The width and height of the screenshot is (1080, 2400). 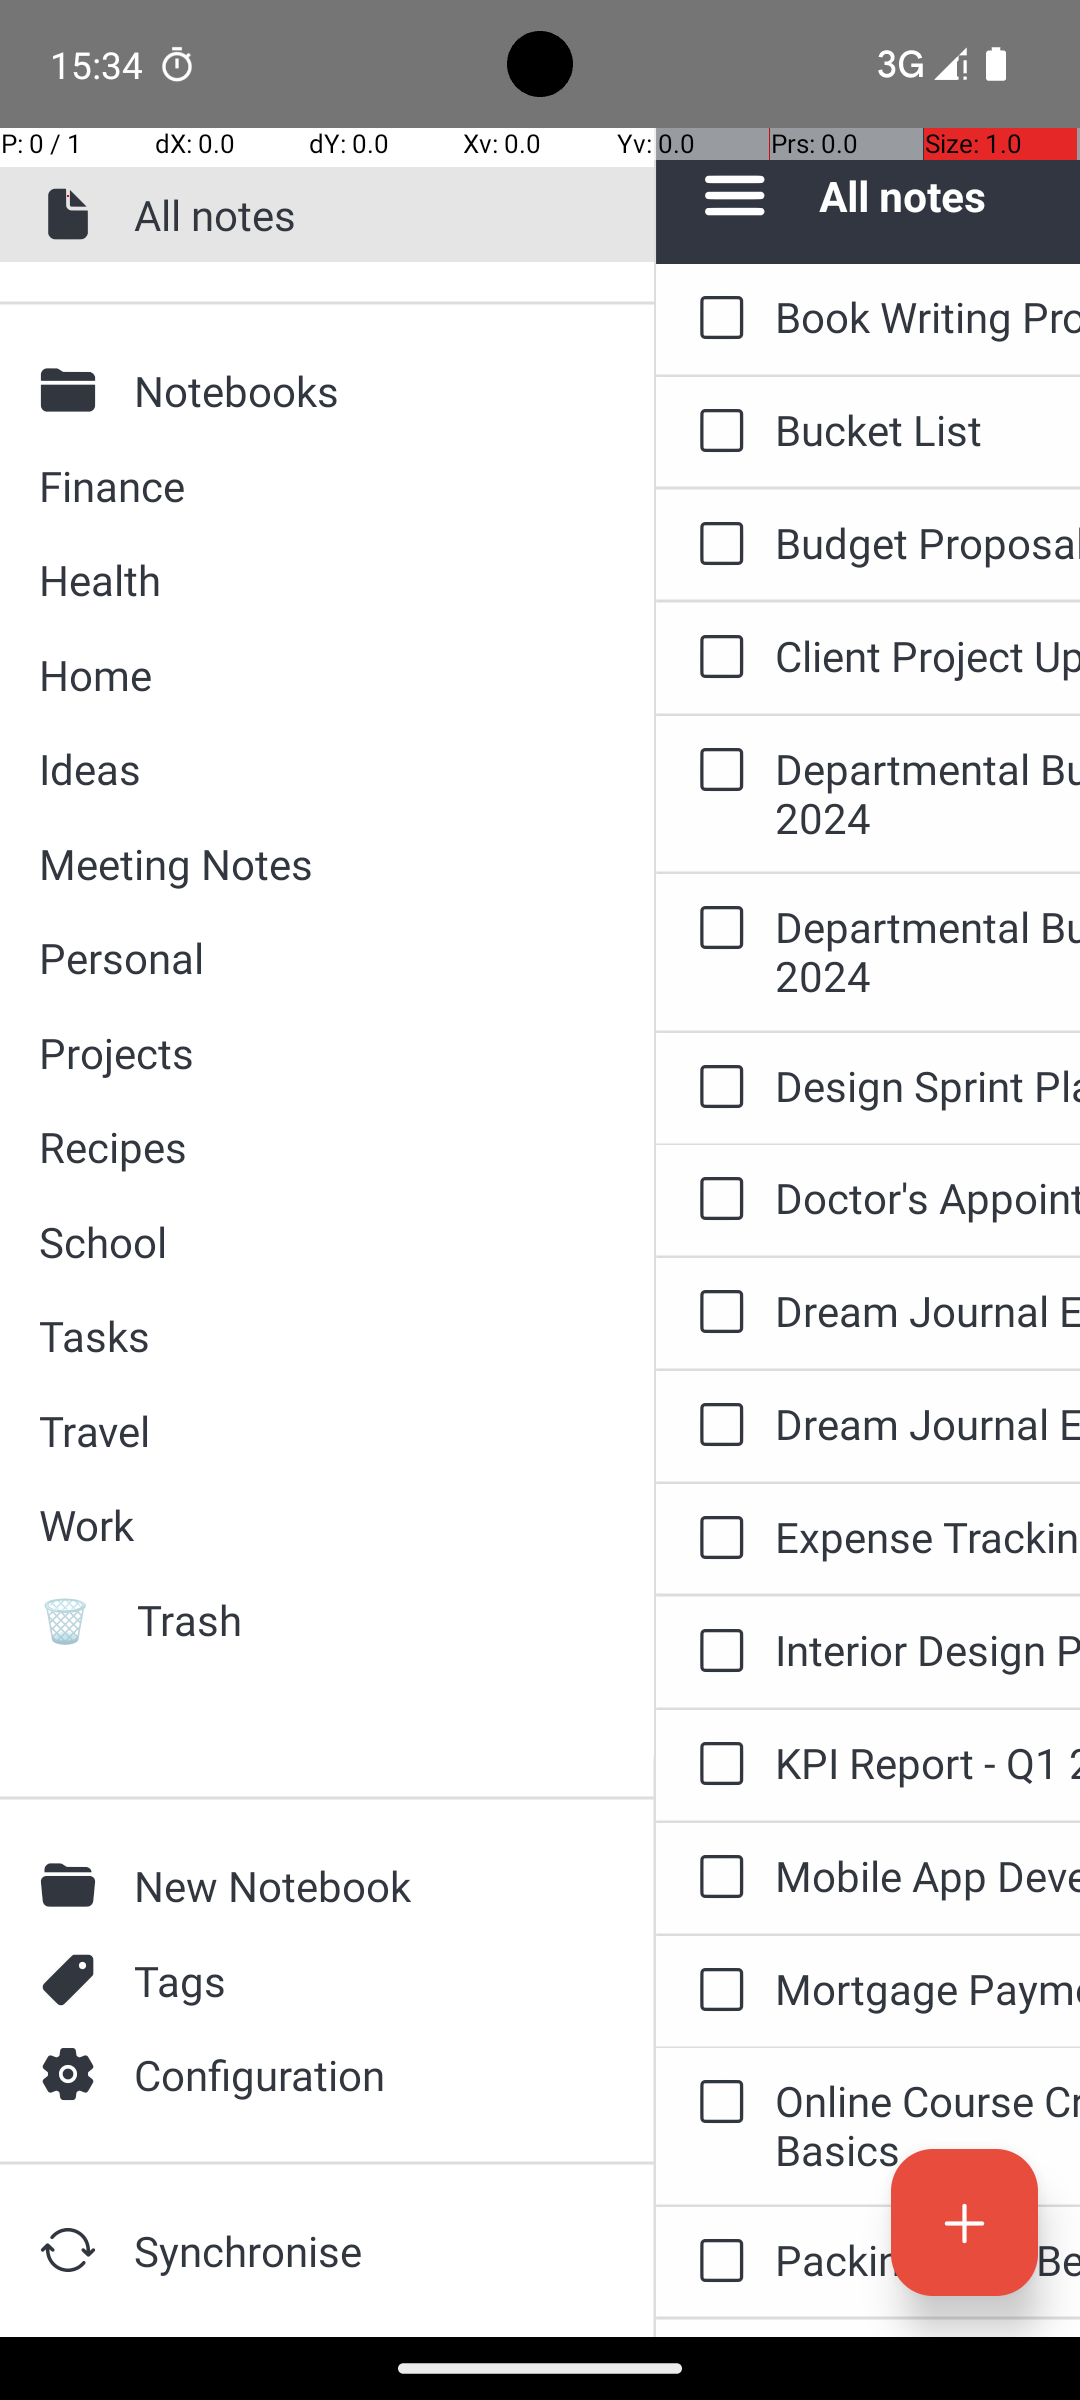 I want to click on Notebooks, so click(x=361, y=390).